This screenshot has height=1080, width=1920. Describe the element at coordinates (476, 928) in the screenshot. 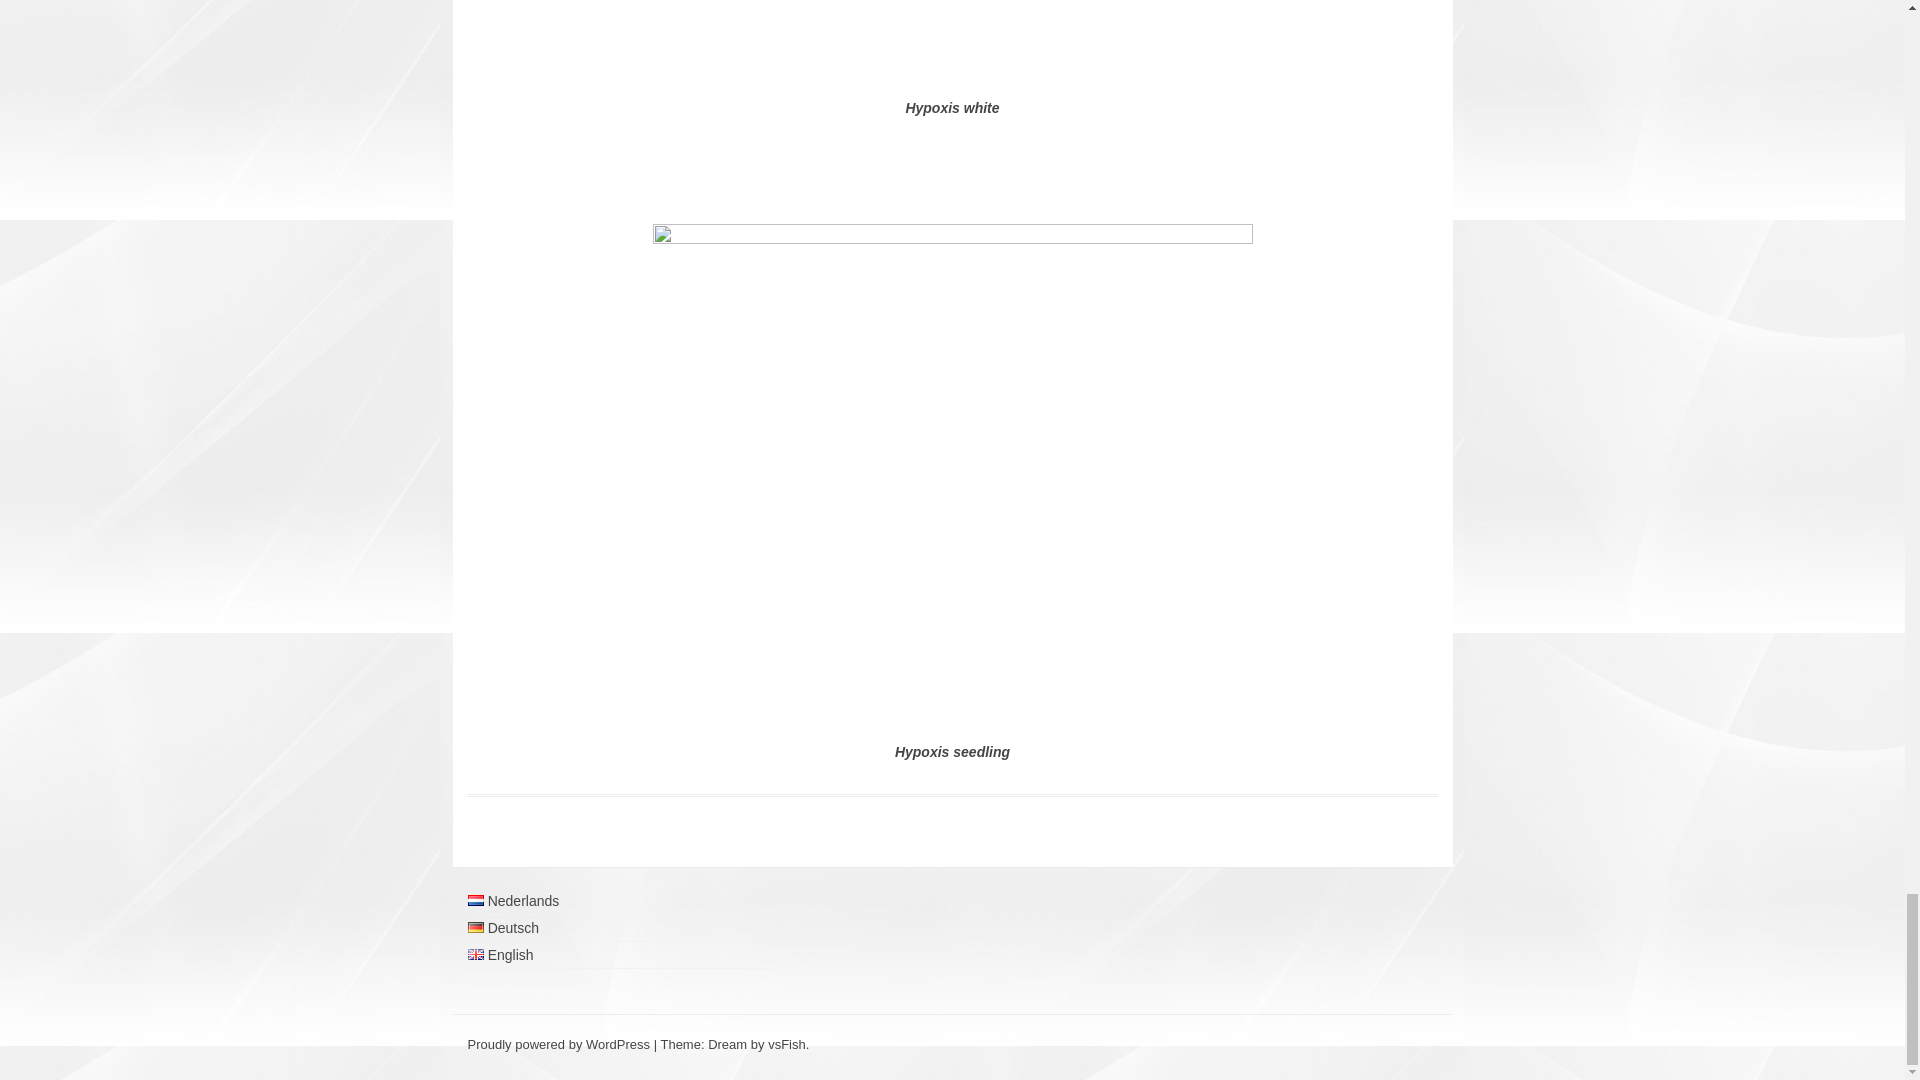

I see `Deutsch` at that location.